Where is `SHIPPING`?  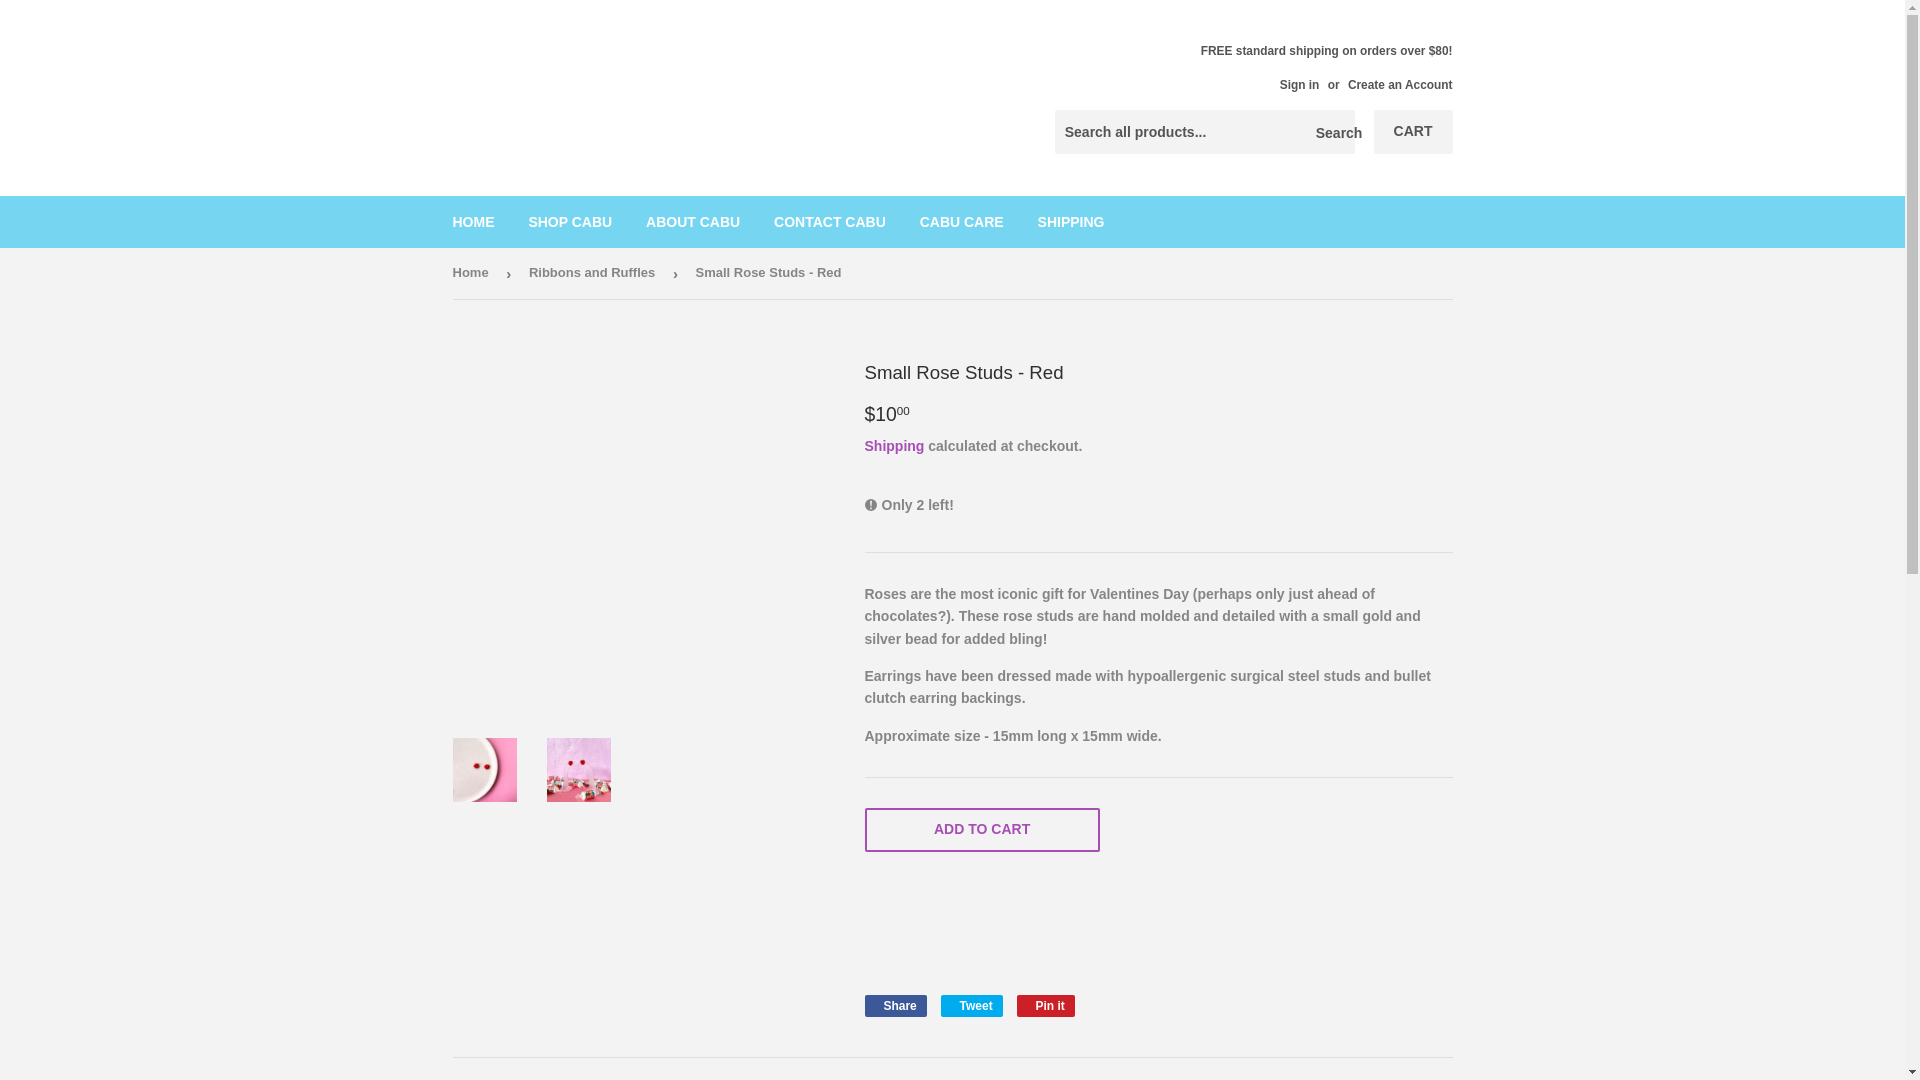
SHIPPING is located at coordinates (1046, 1006).